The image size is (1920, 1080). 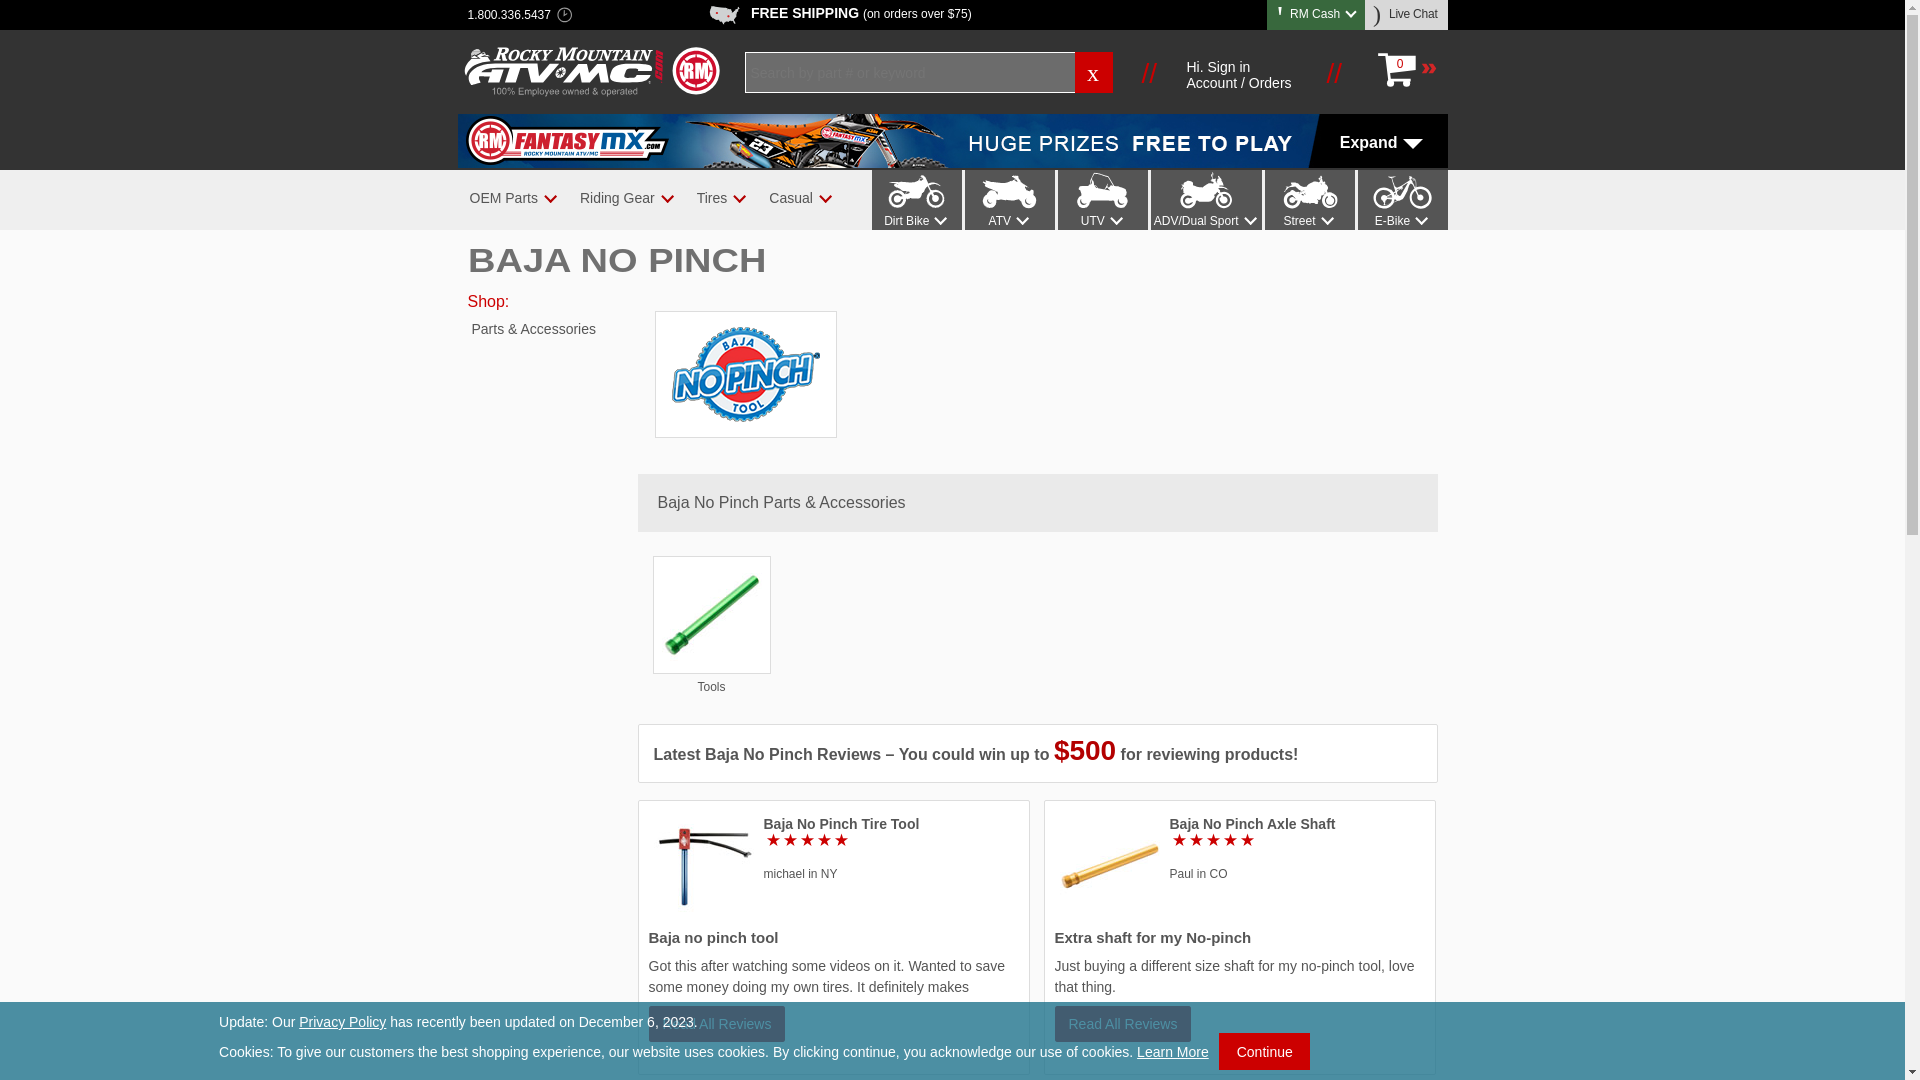 What do you see at coordinates (952, 141) in the screenshot?
I see `Expand` at bounding box center [952, 141].